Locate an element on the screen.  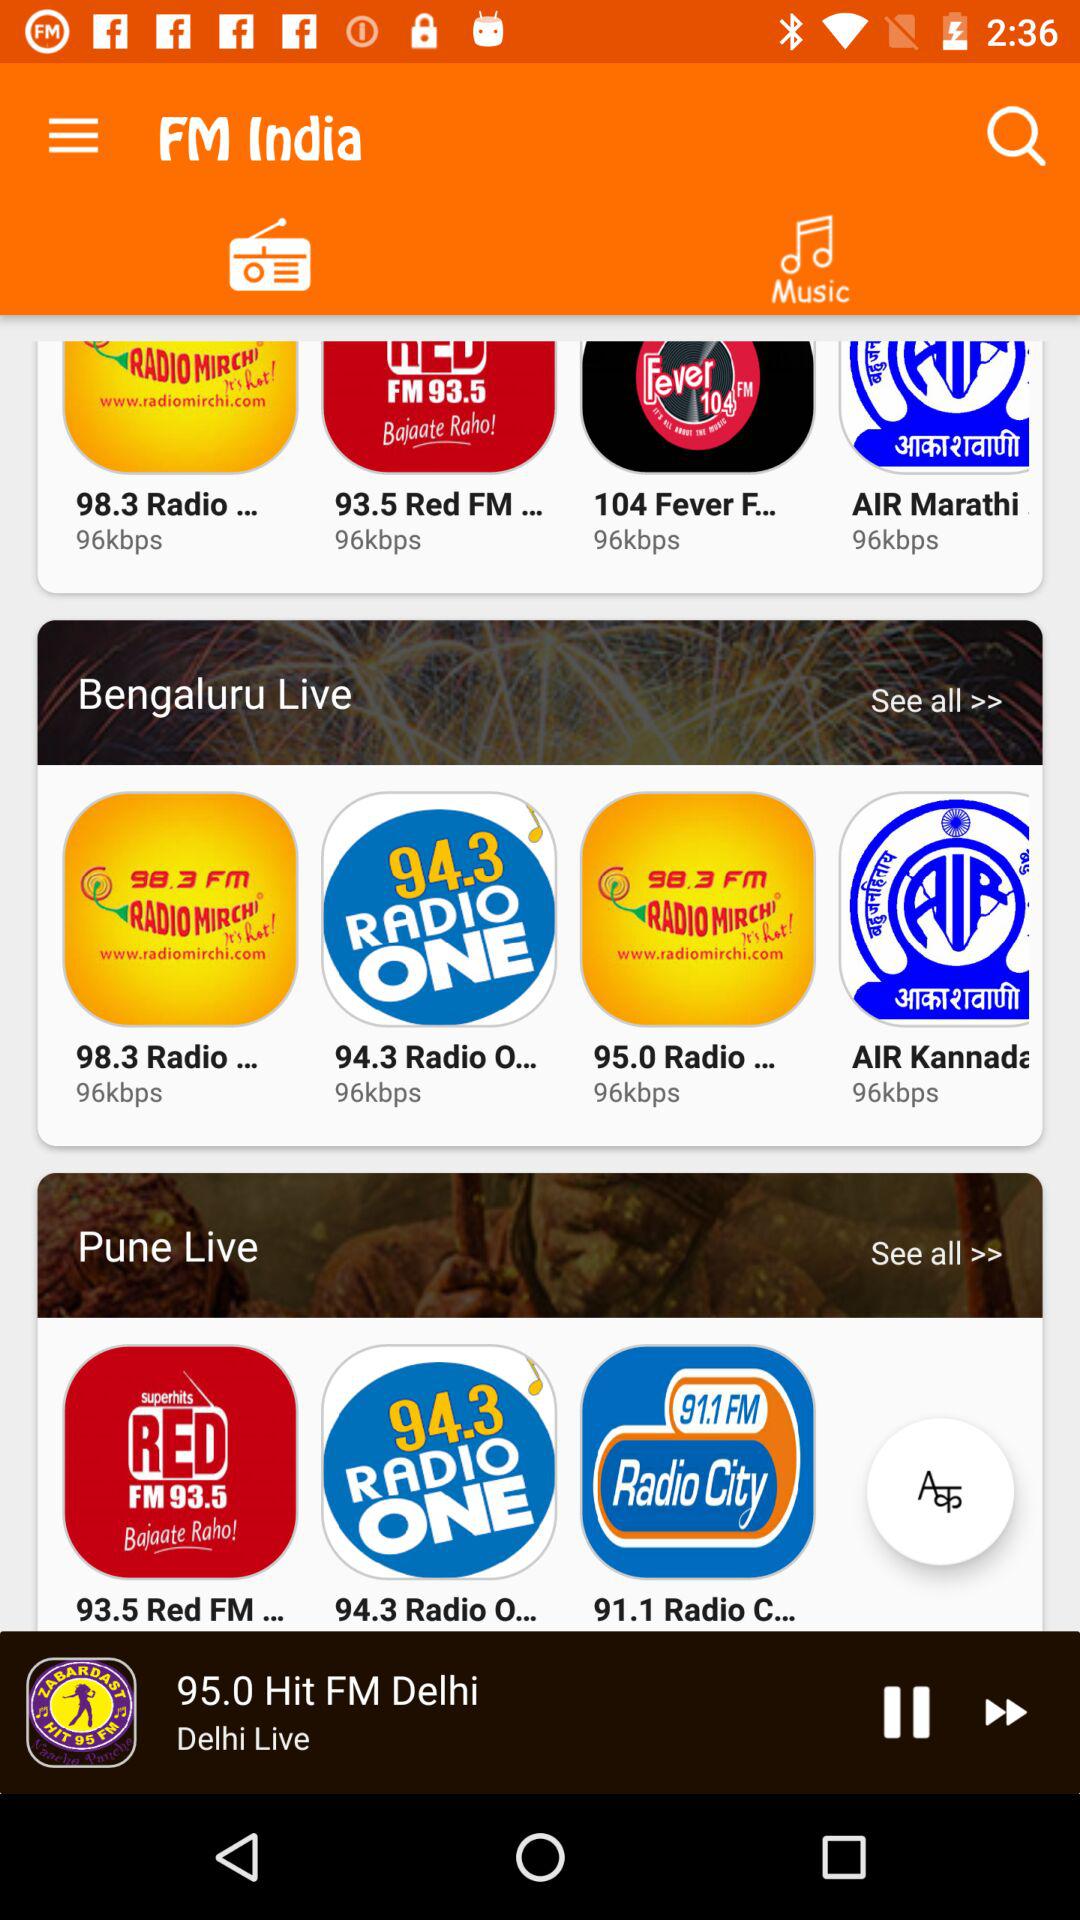
opens fm radio india is located at coordinates (270, 252).